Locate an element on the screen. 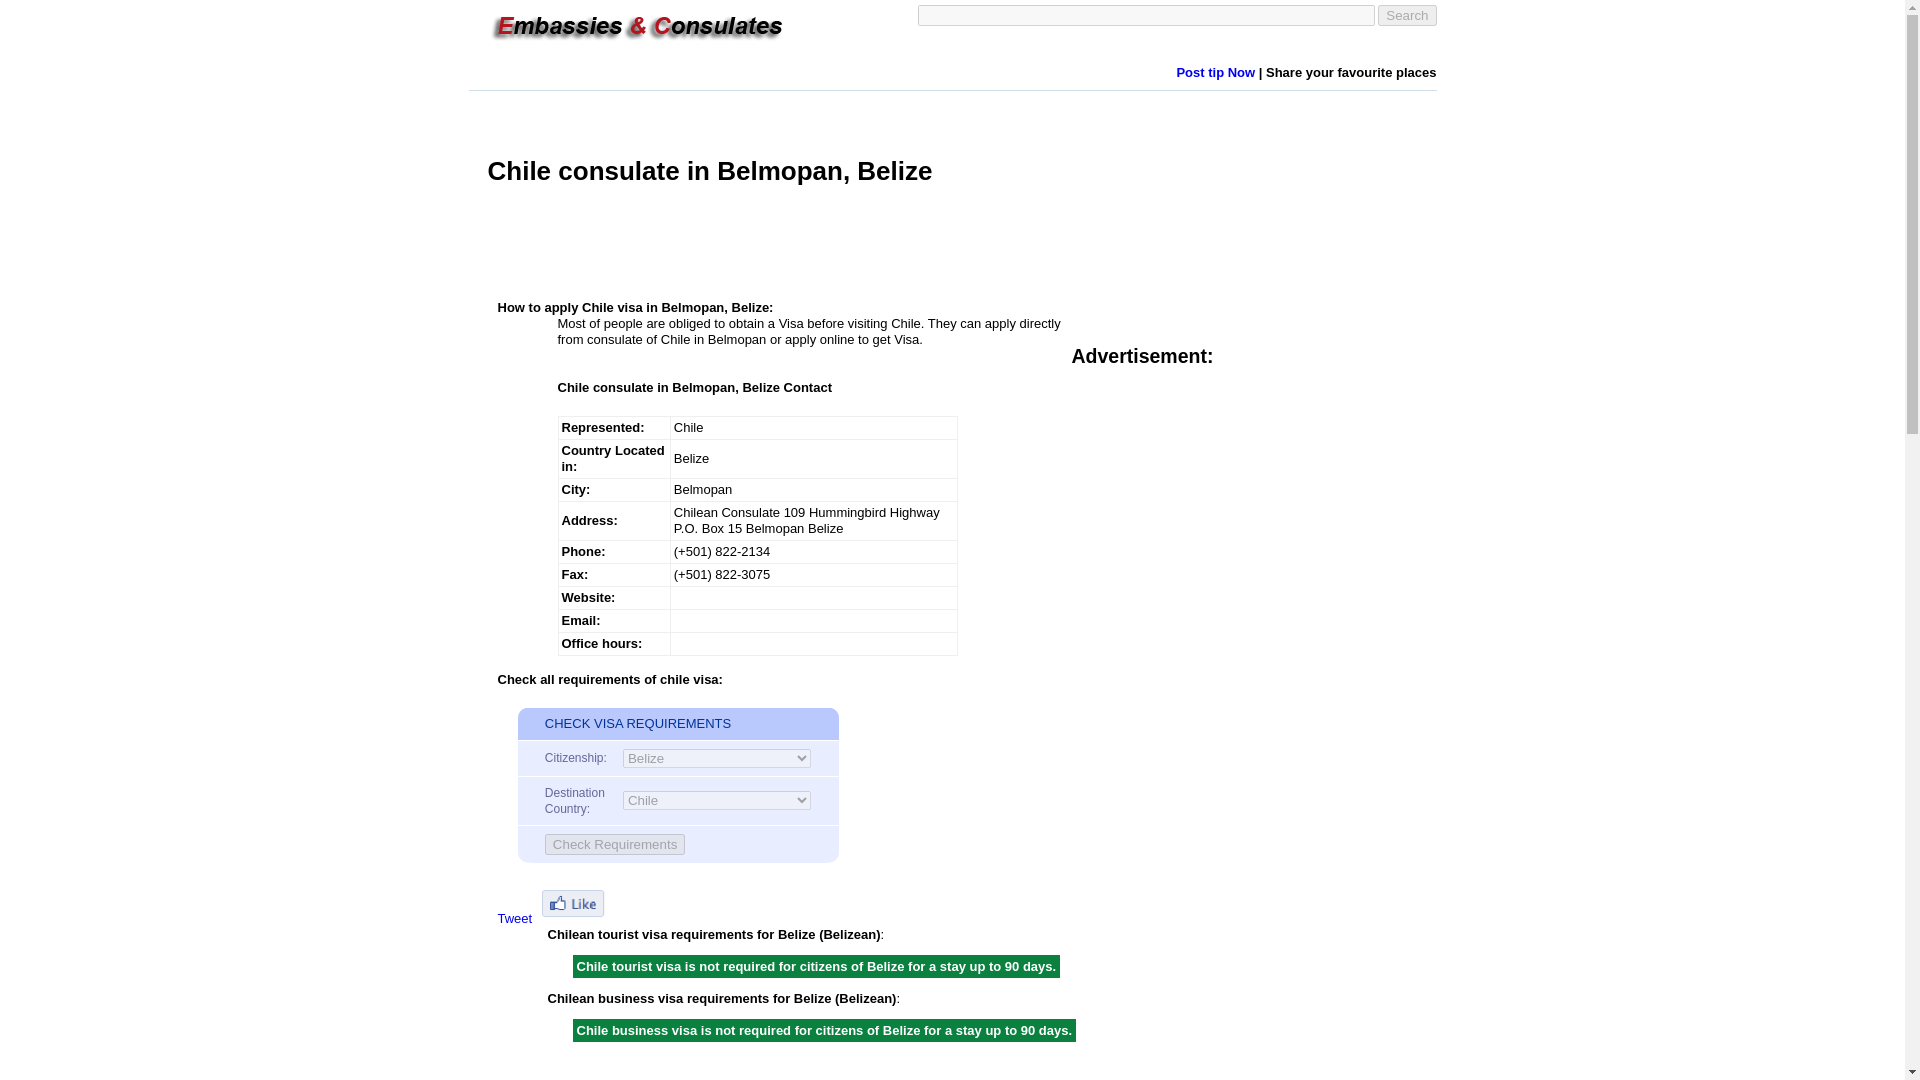  Vietnam Travel is located at coordinates (628, 44).